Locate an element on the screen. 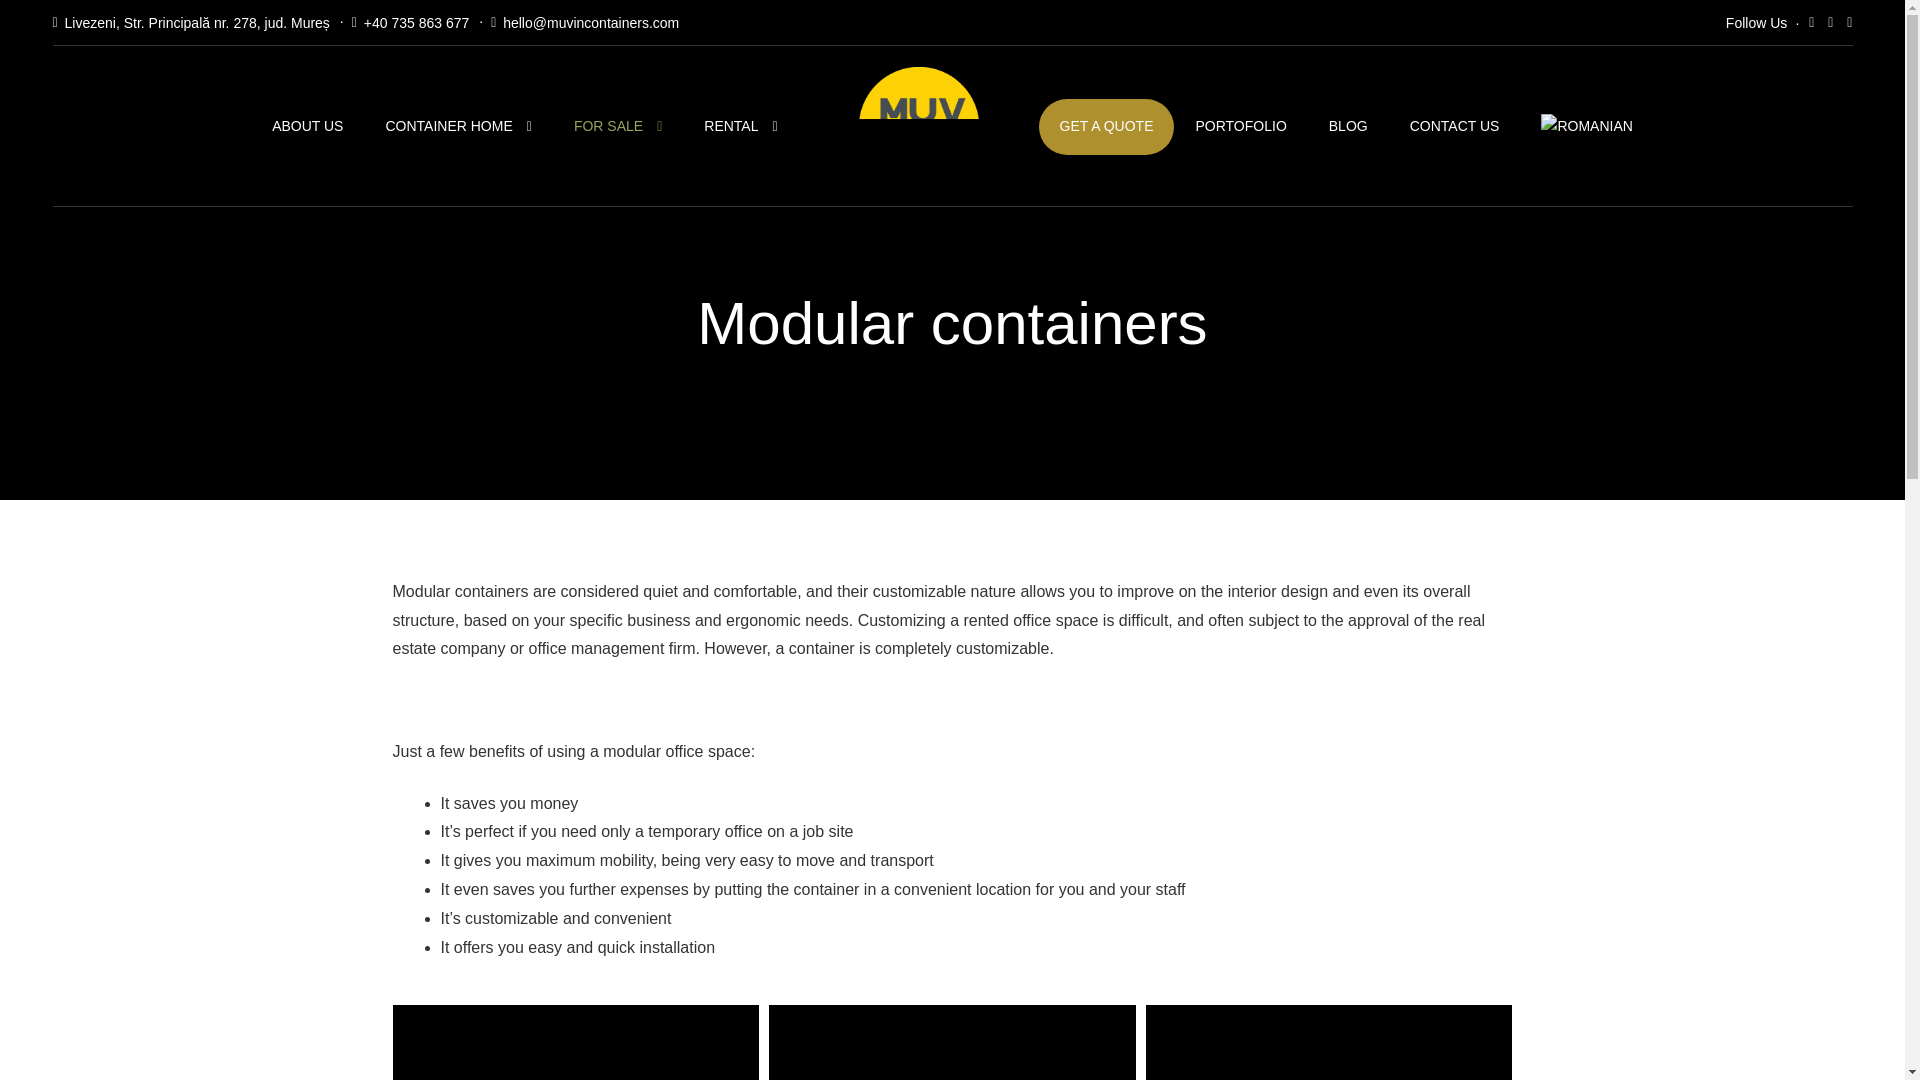  BLOG is located at coordinates (1348, 127).